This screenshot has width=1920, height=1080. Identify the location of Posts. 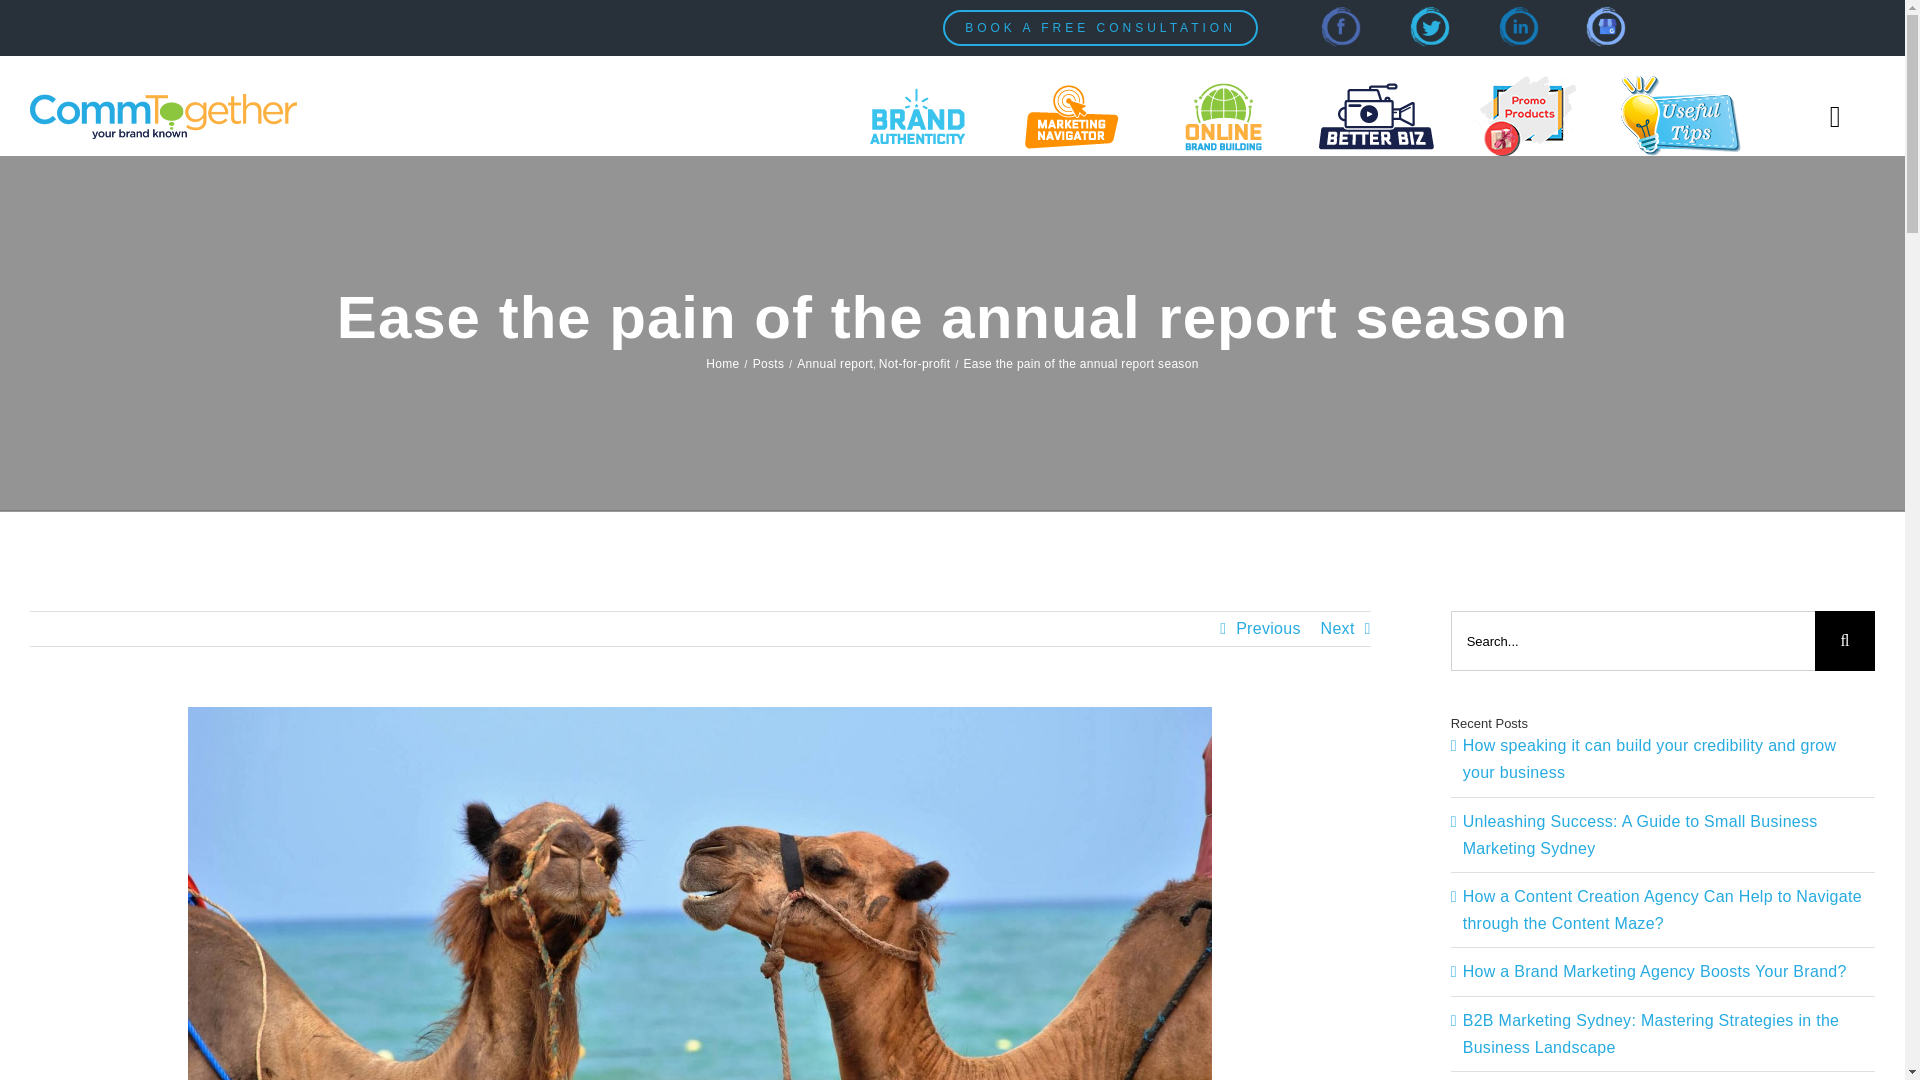
(768, 364).